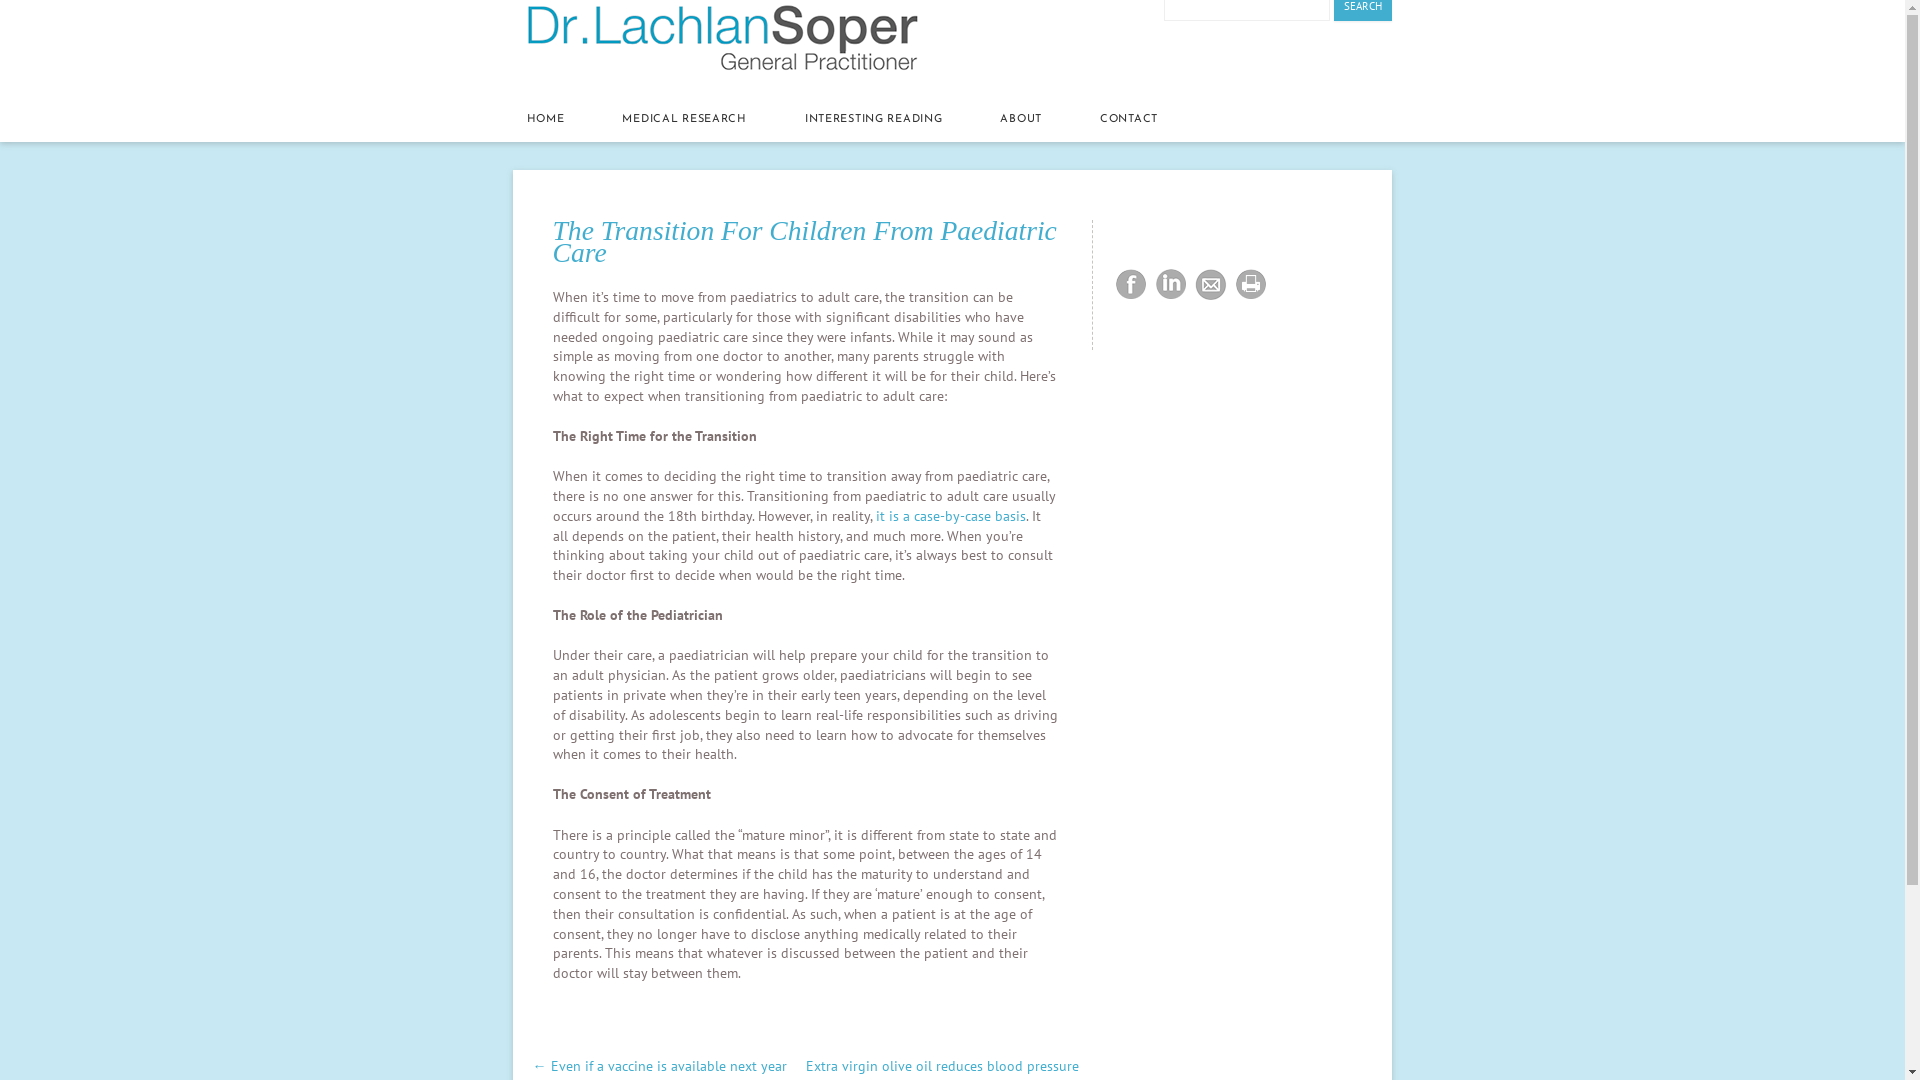 The width and height of the screenshot is (1920, 1080). What do you see at coordinates (684, 120) in the screenshot?
I see `MEDICAL RESEARCH` at bounding box center [684, 120].